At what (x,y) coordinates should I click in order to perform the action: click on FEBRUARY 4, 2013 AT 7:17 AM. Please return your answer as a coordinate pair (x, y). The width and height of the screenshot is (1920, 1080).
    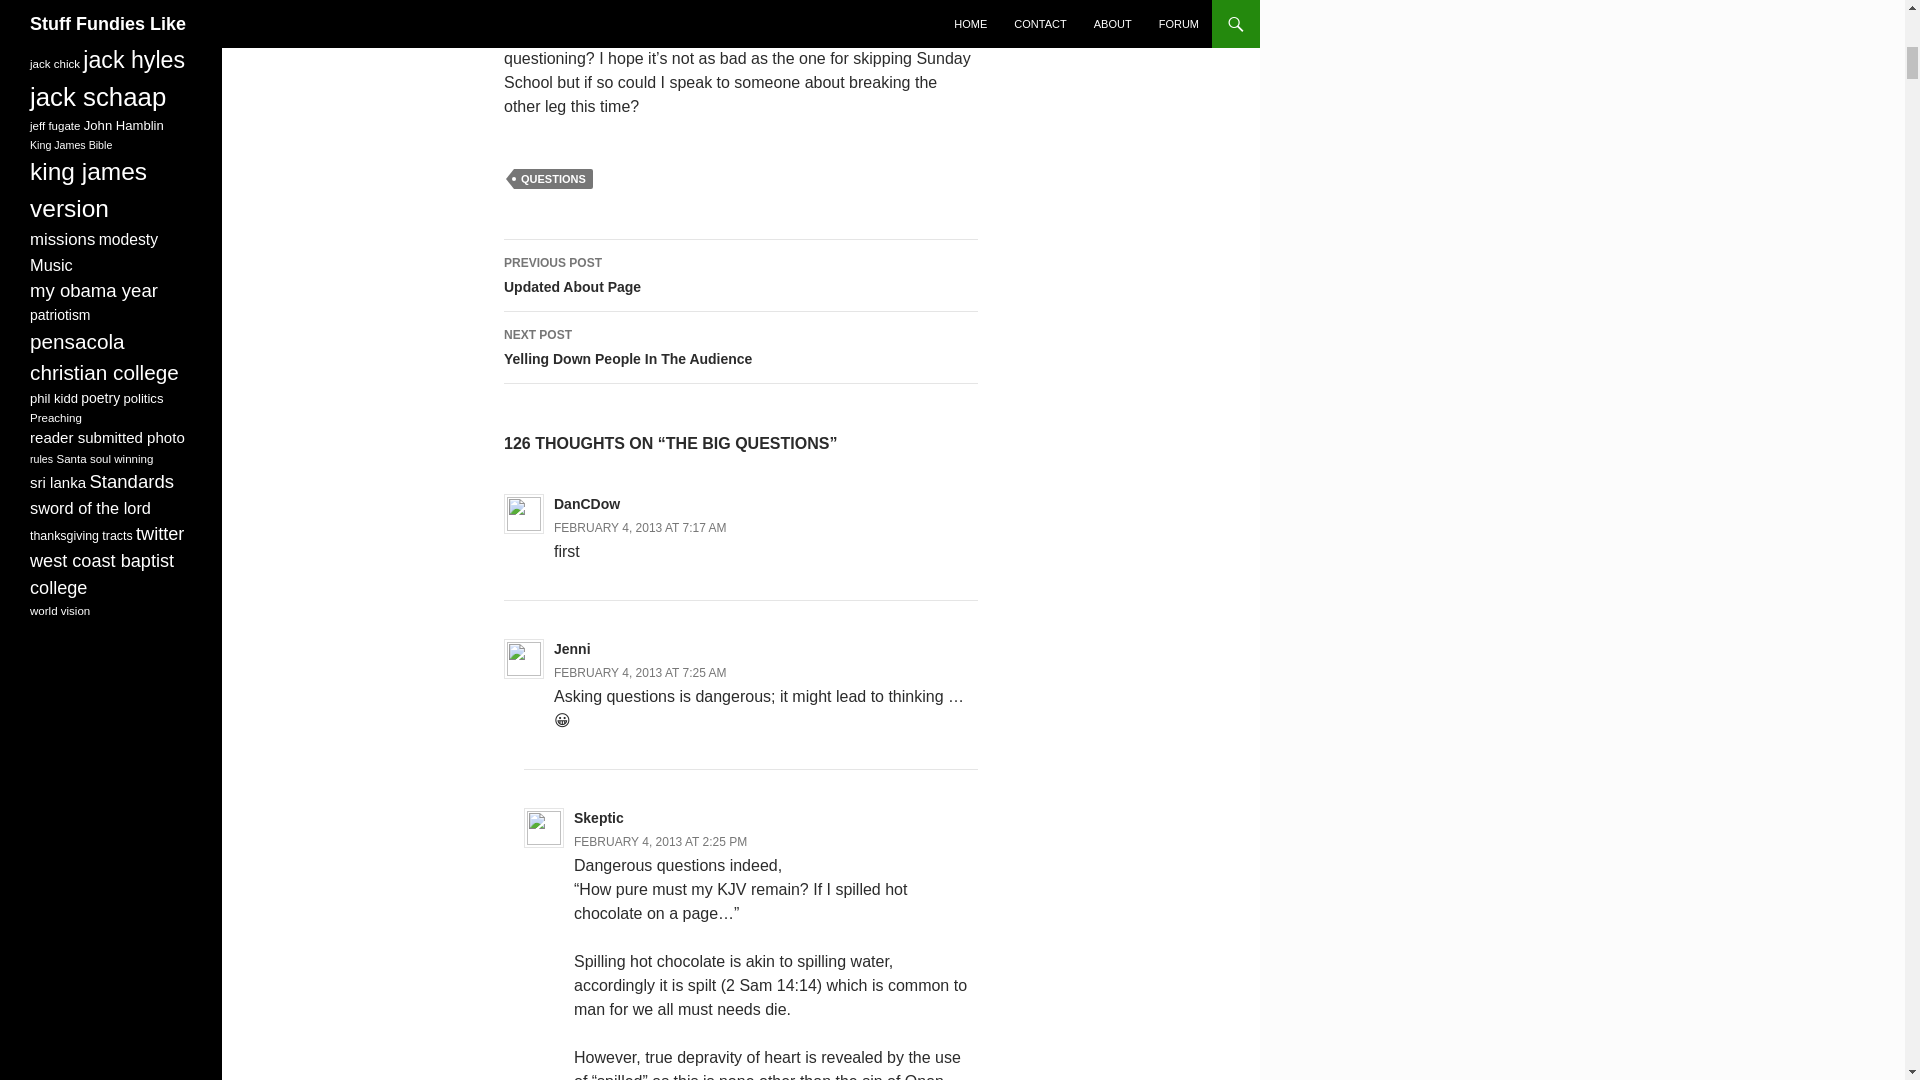
    Looking at the image, I should click on (640, 527).